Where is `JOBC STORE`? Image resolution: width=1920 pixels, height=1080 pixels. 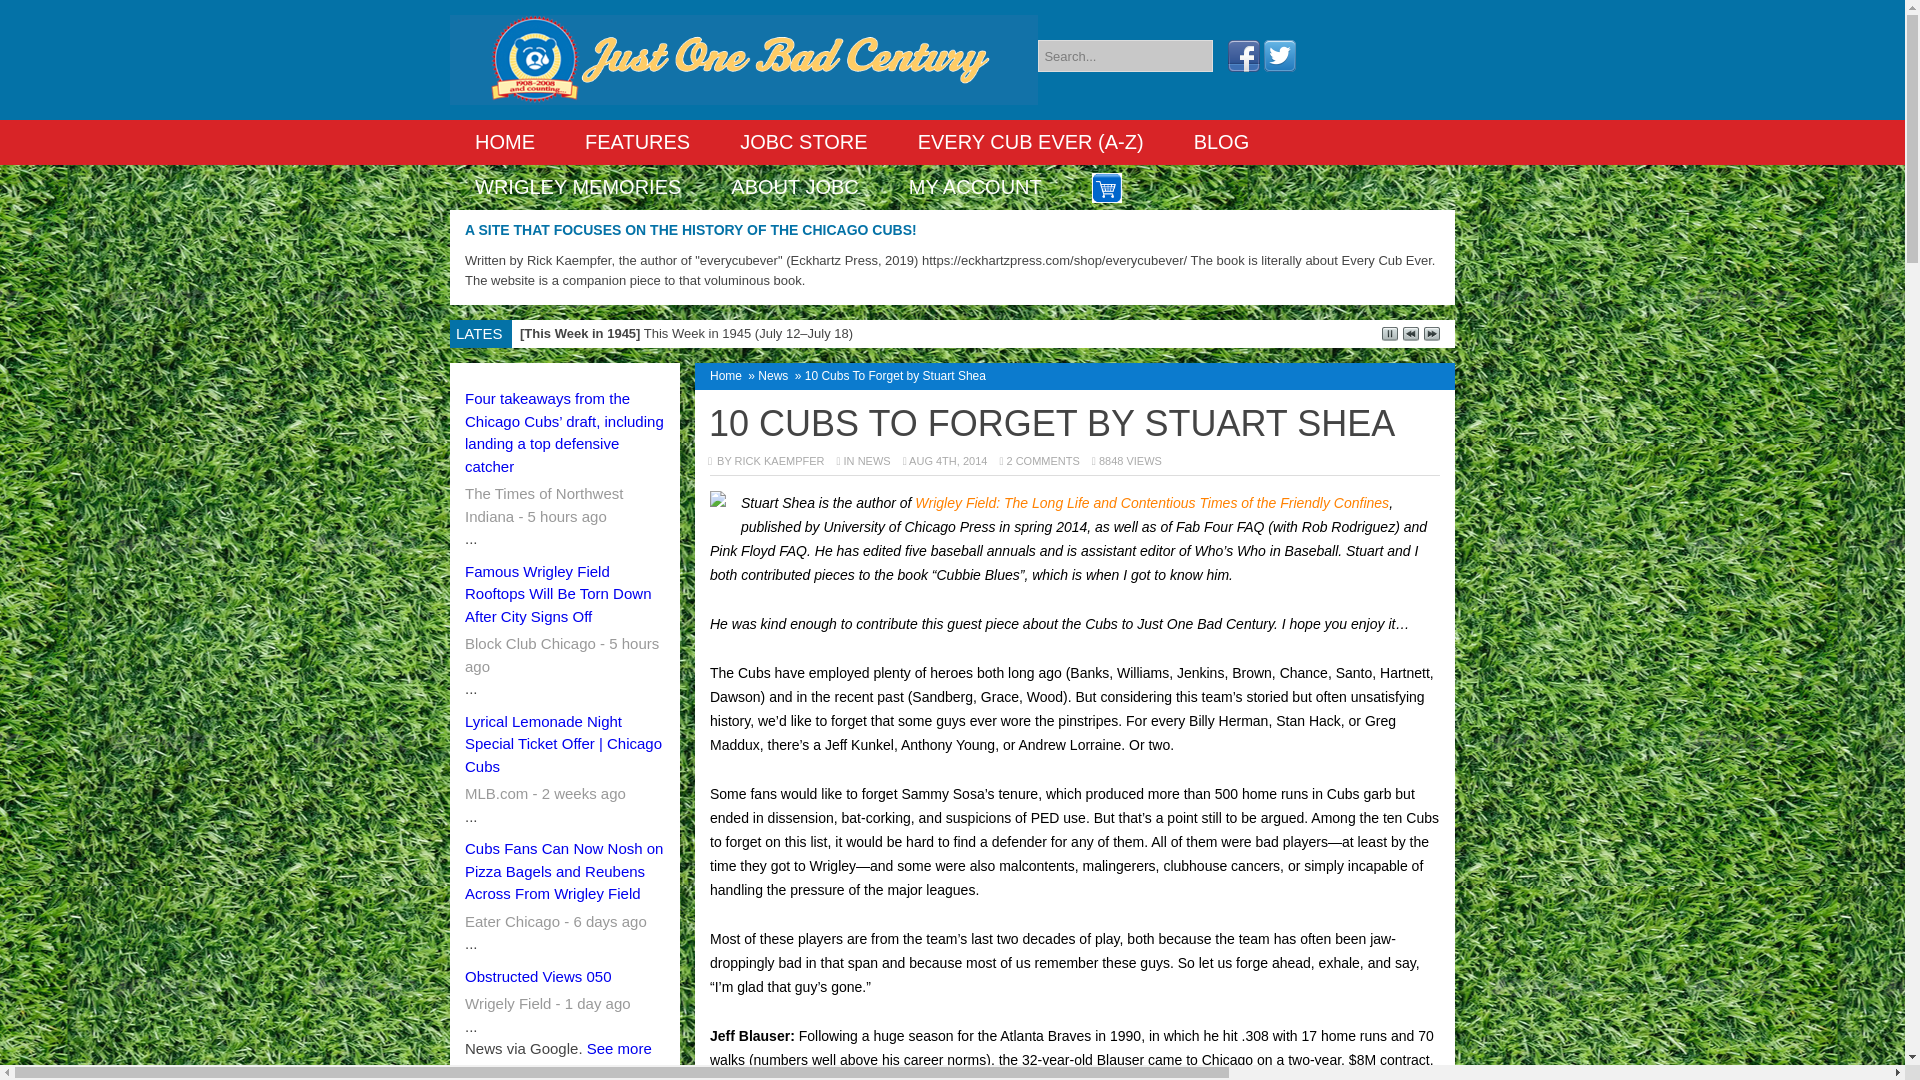
JOBC STORE is located at coordinates (803, 142).